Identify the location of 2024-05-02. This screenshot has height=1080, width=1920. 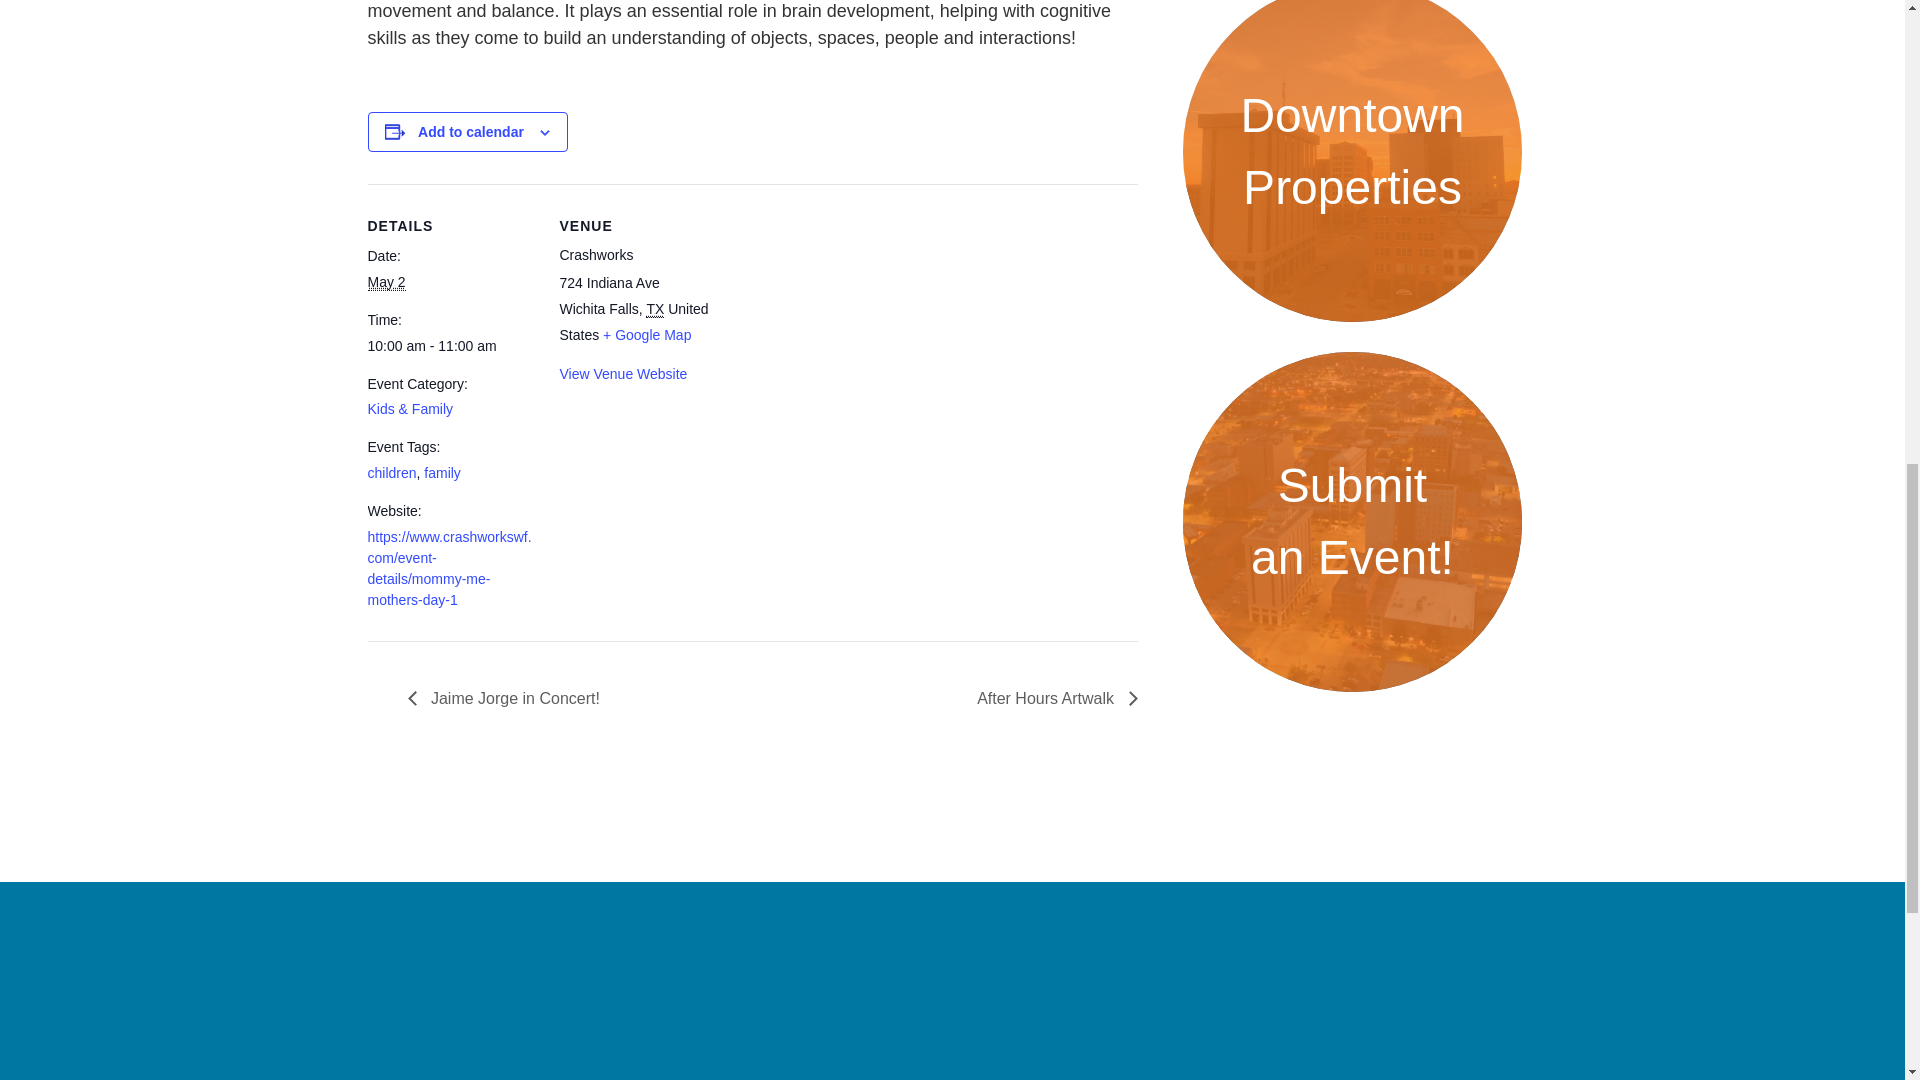
(386, 282).